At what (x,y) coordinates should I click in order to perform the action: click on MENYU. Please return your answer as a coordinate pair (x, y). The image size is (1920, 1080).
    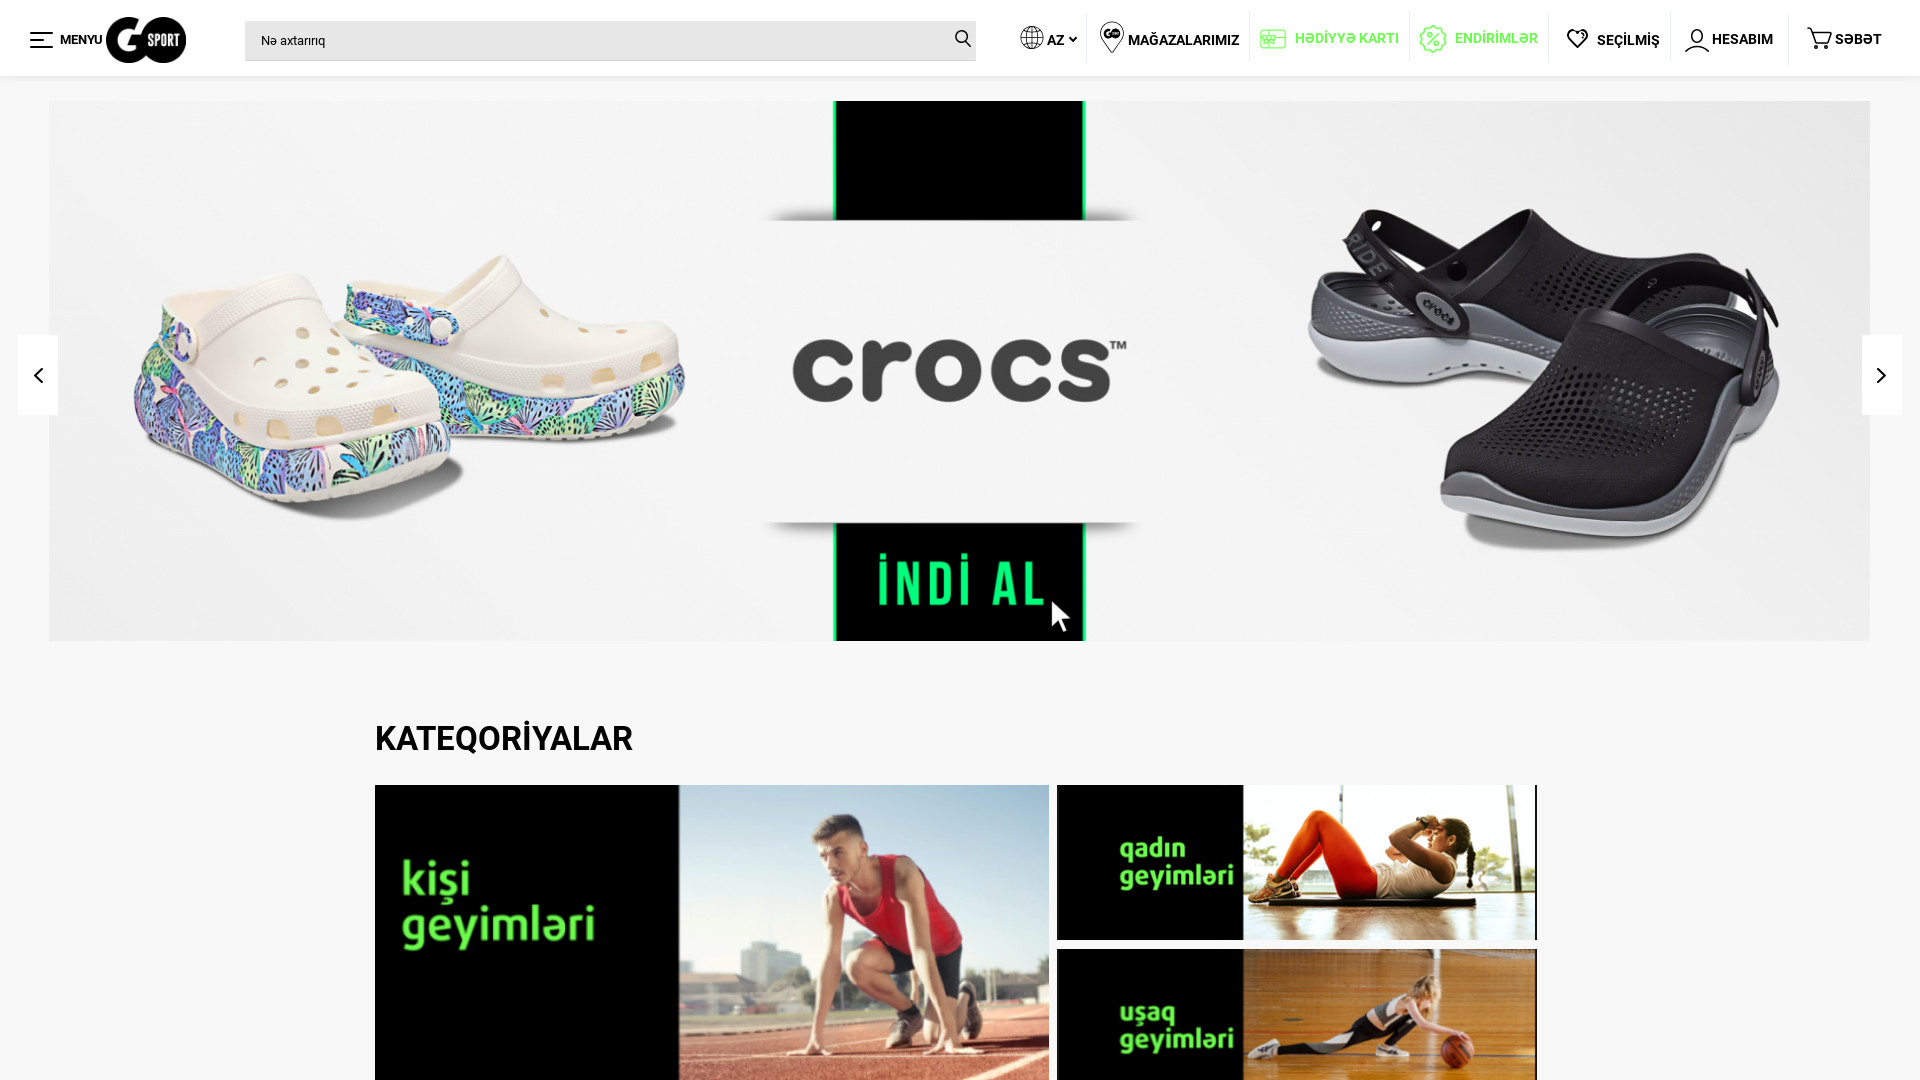
    Looking at the image, I should click on (42, 39).